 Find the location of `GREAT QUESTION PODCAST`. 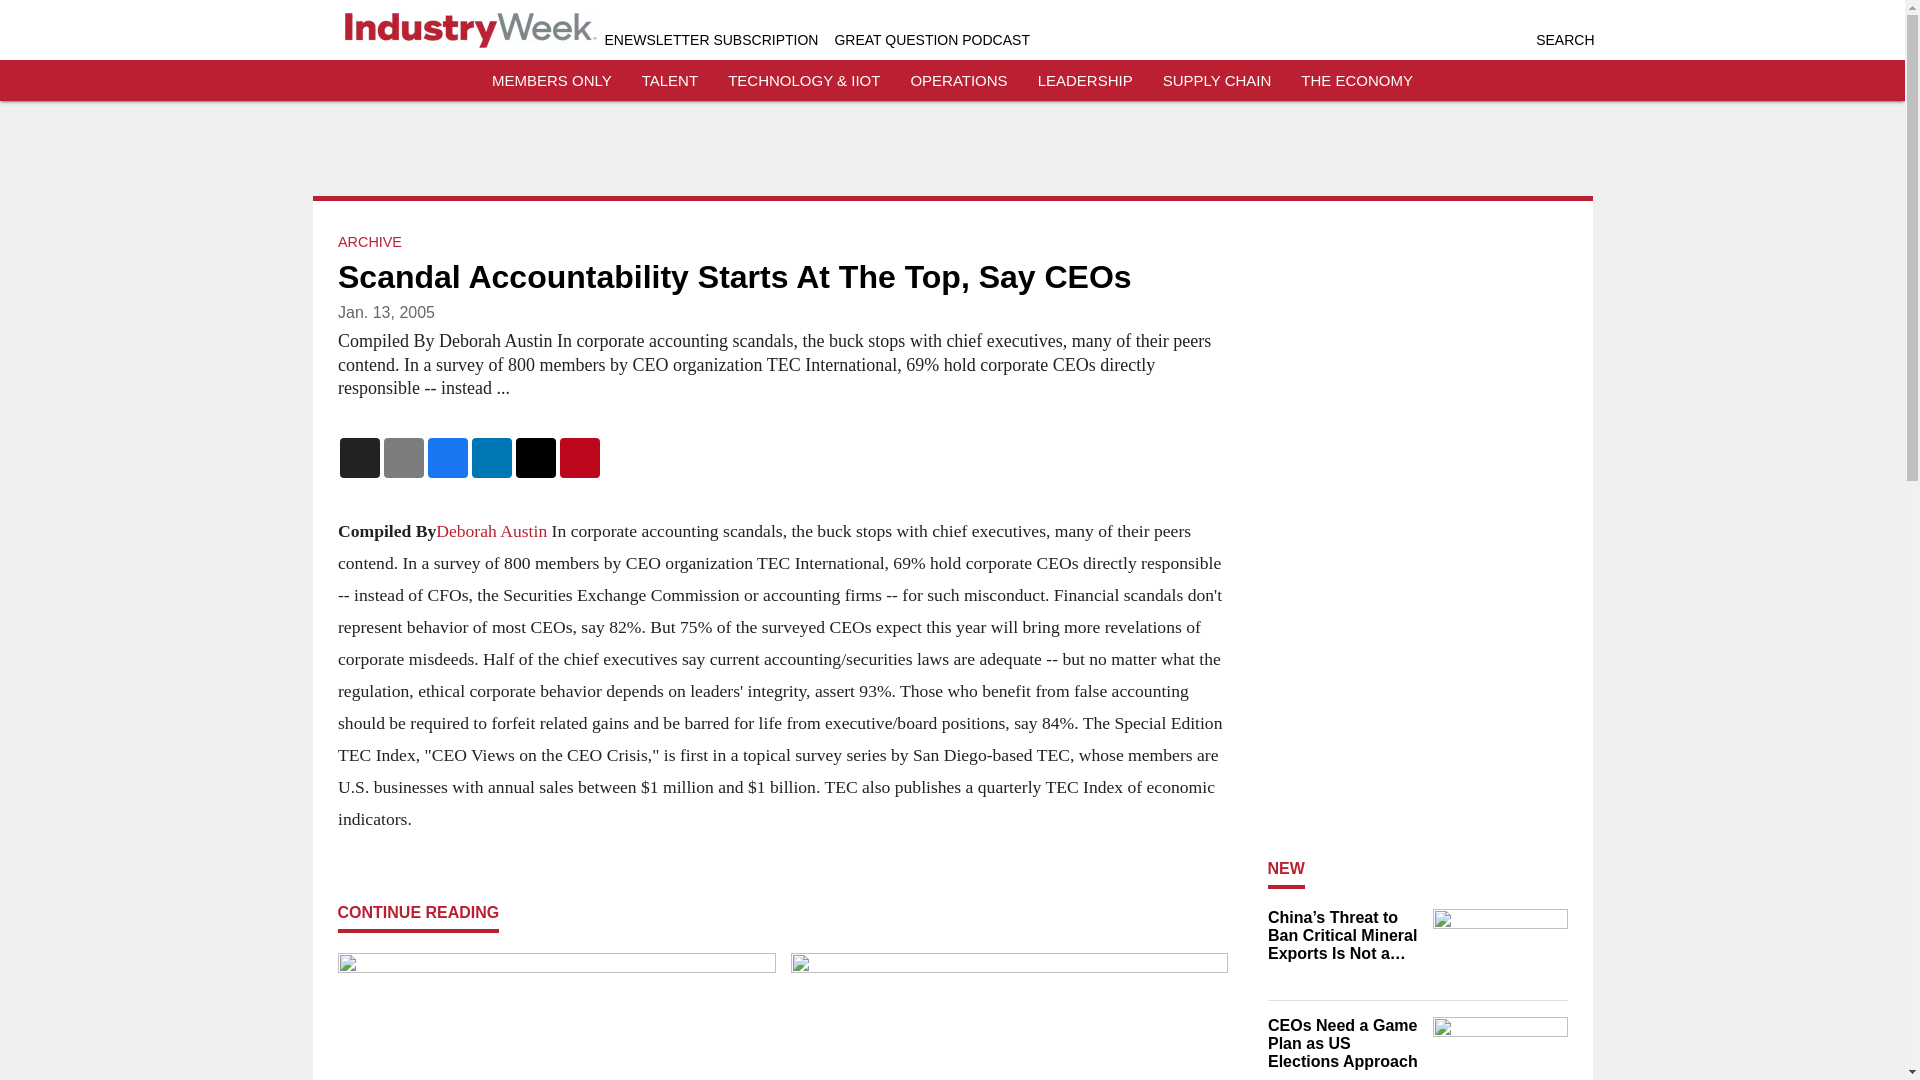

GREAT QUESTION PODCAST is located at coordinates (931, 40).